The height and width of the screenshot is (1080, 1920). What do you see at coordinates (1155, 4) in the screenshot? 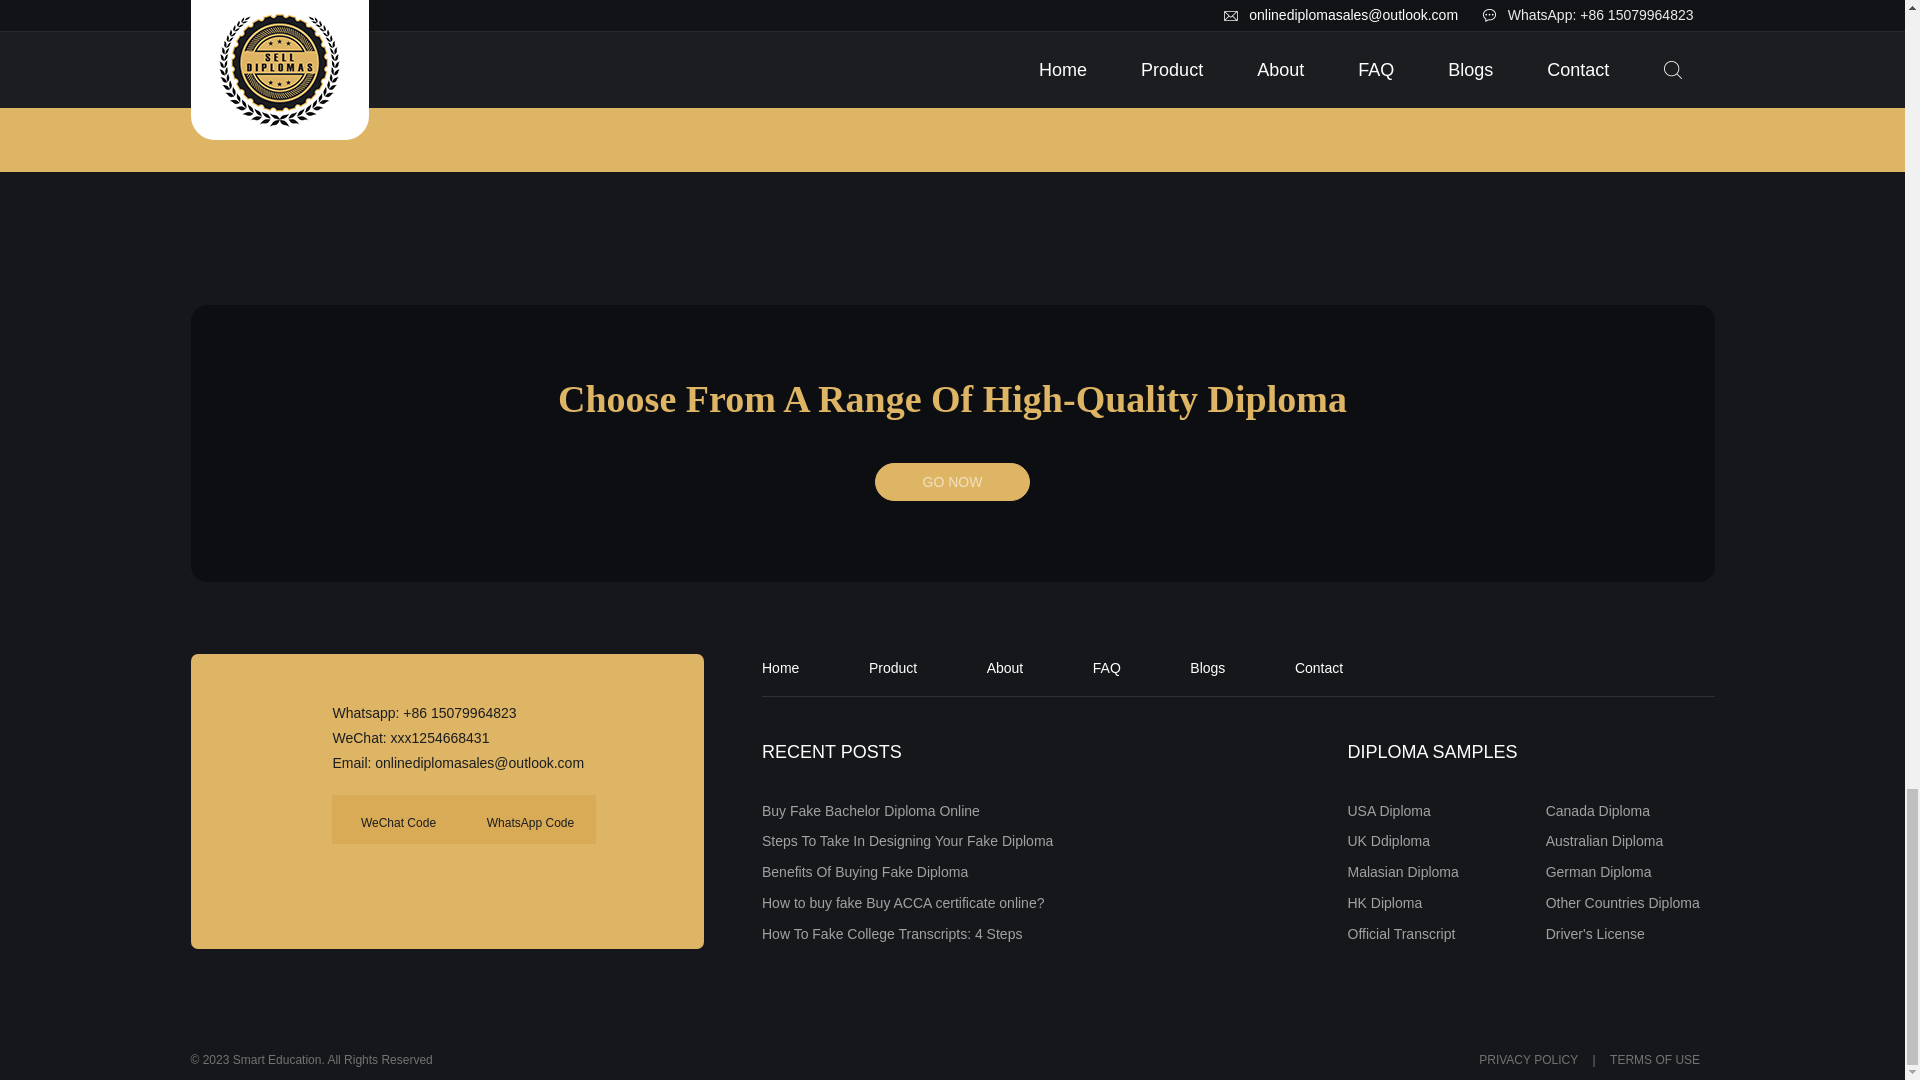
I see `where to buy Aeizona State University diploma certificate?` at bounding box center [1155, 4].